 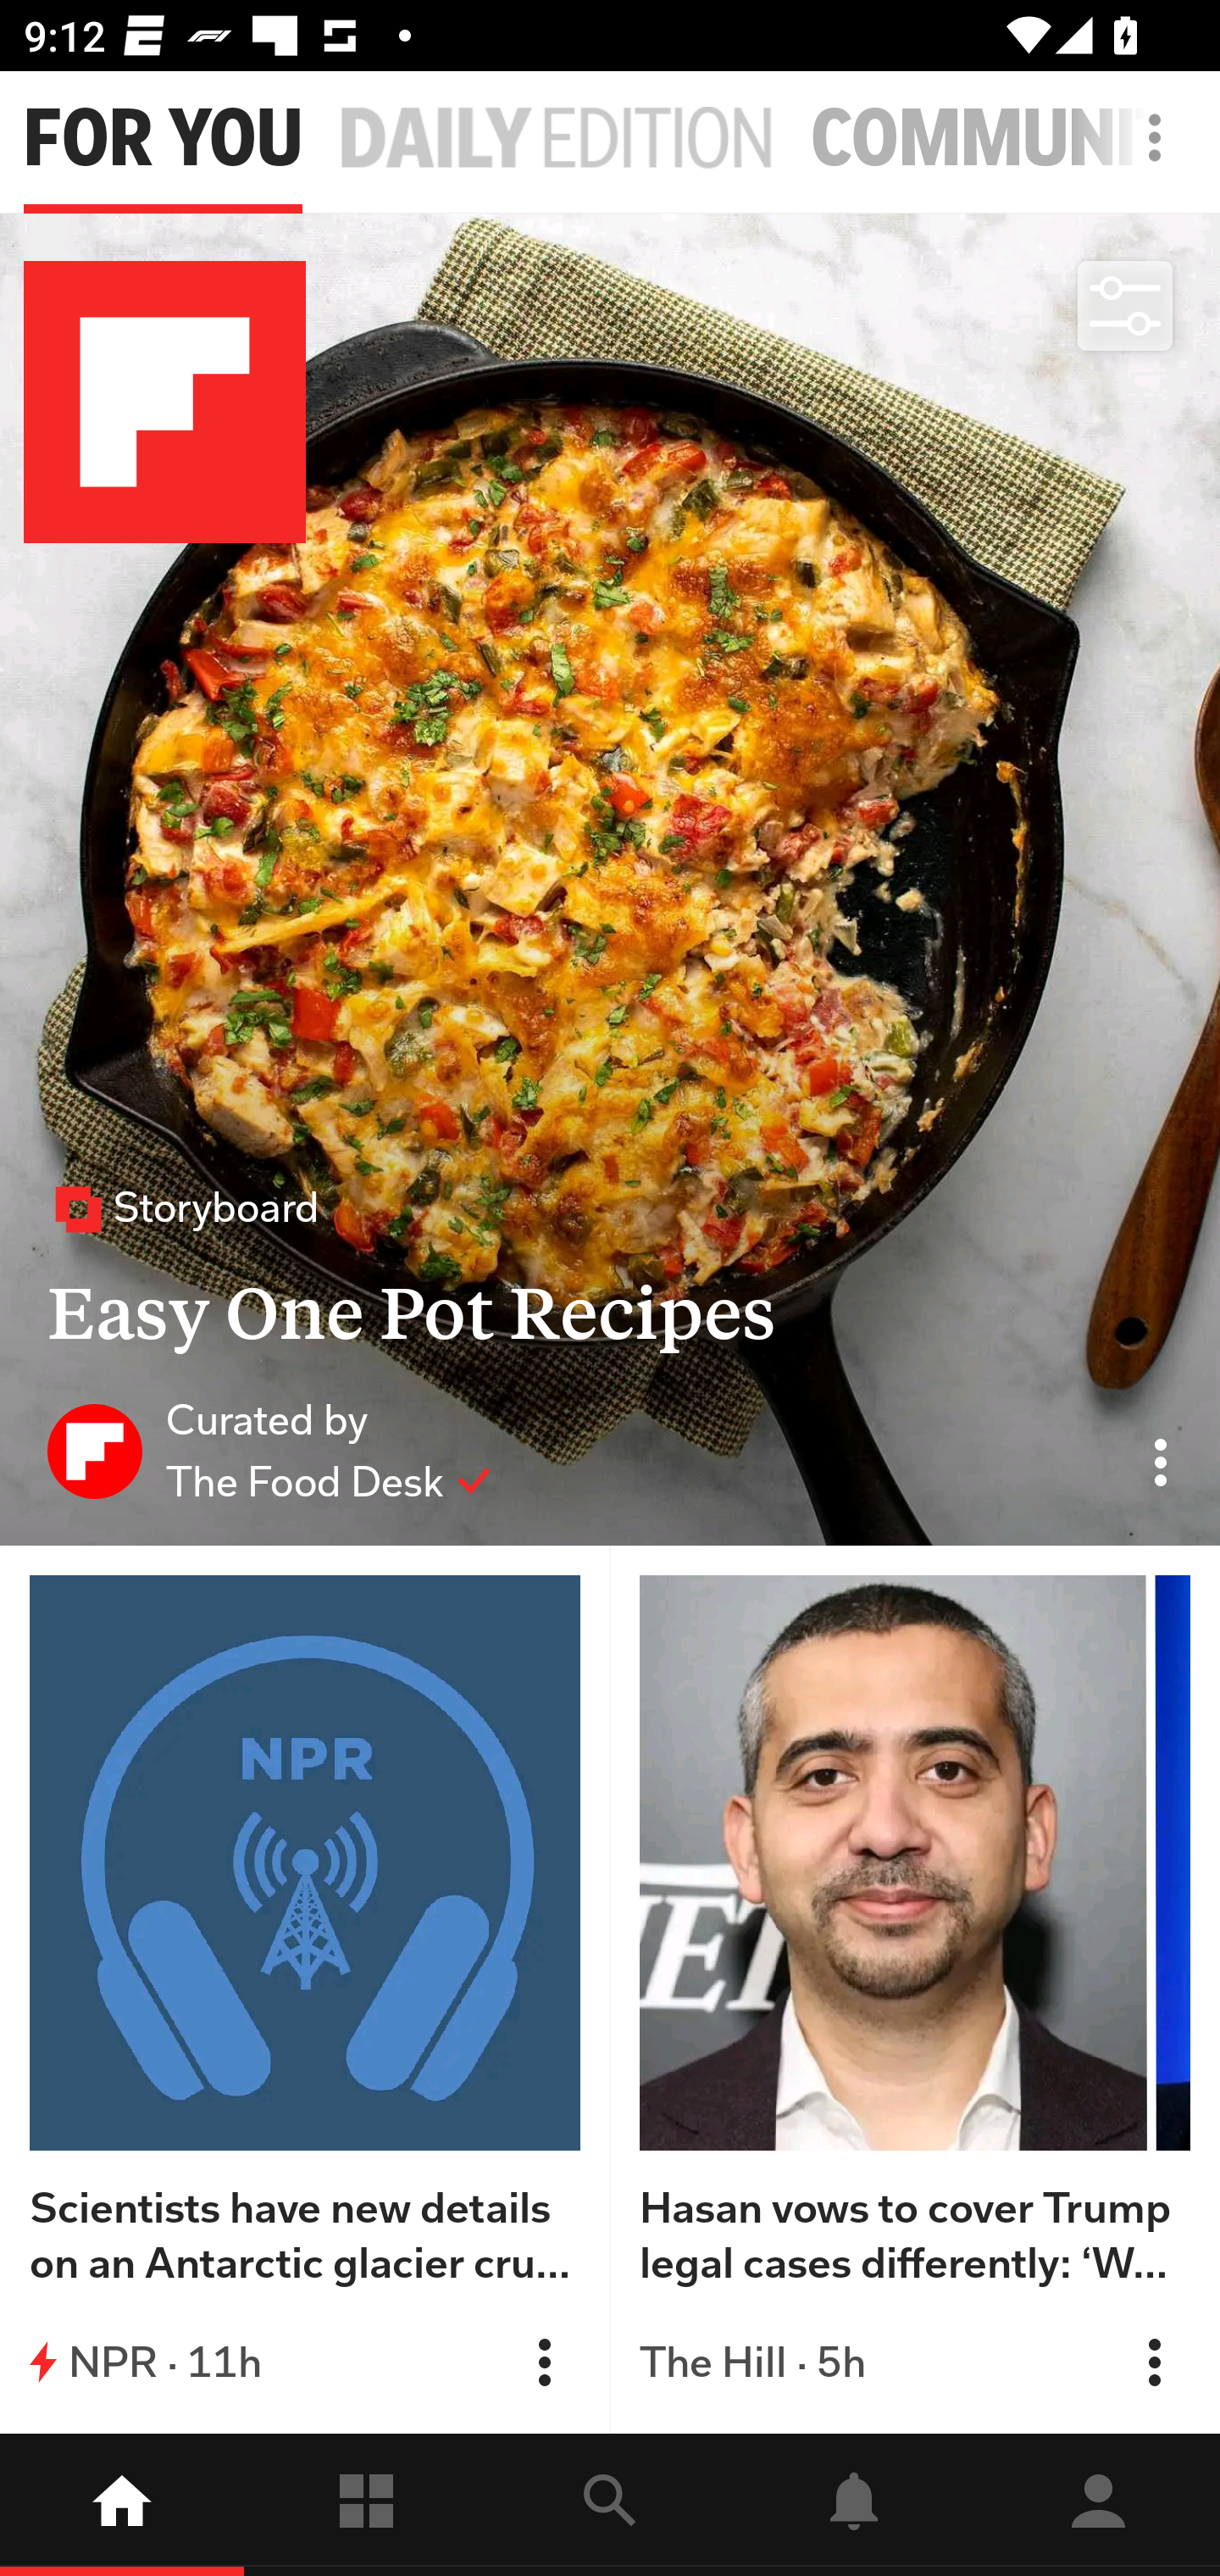 I want to click on Flip into Magazine, so click(x=544, y=2362).